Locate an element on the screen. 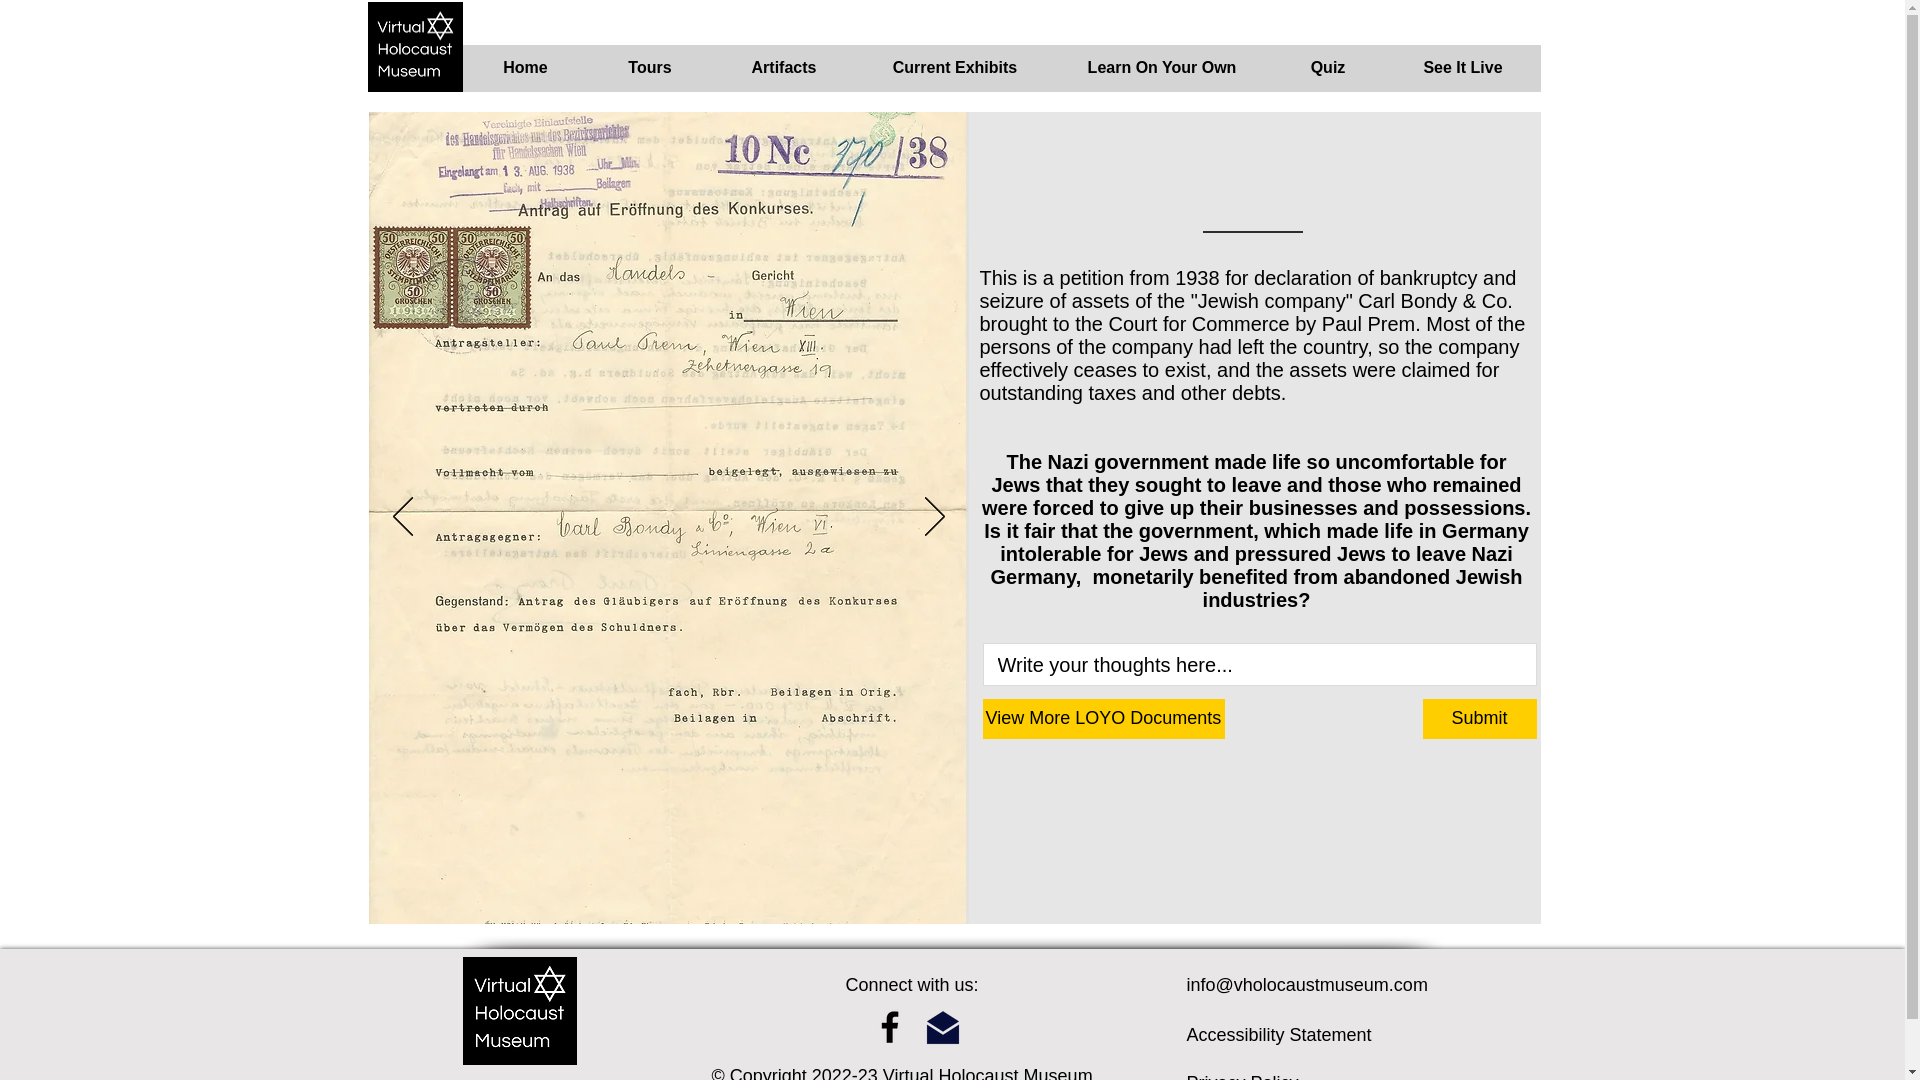 The width and height of the screenshot is (1920, 1080). Accessibility Statement is located at coordinates (1278, 1034).